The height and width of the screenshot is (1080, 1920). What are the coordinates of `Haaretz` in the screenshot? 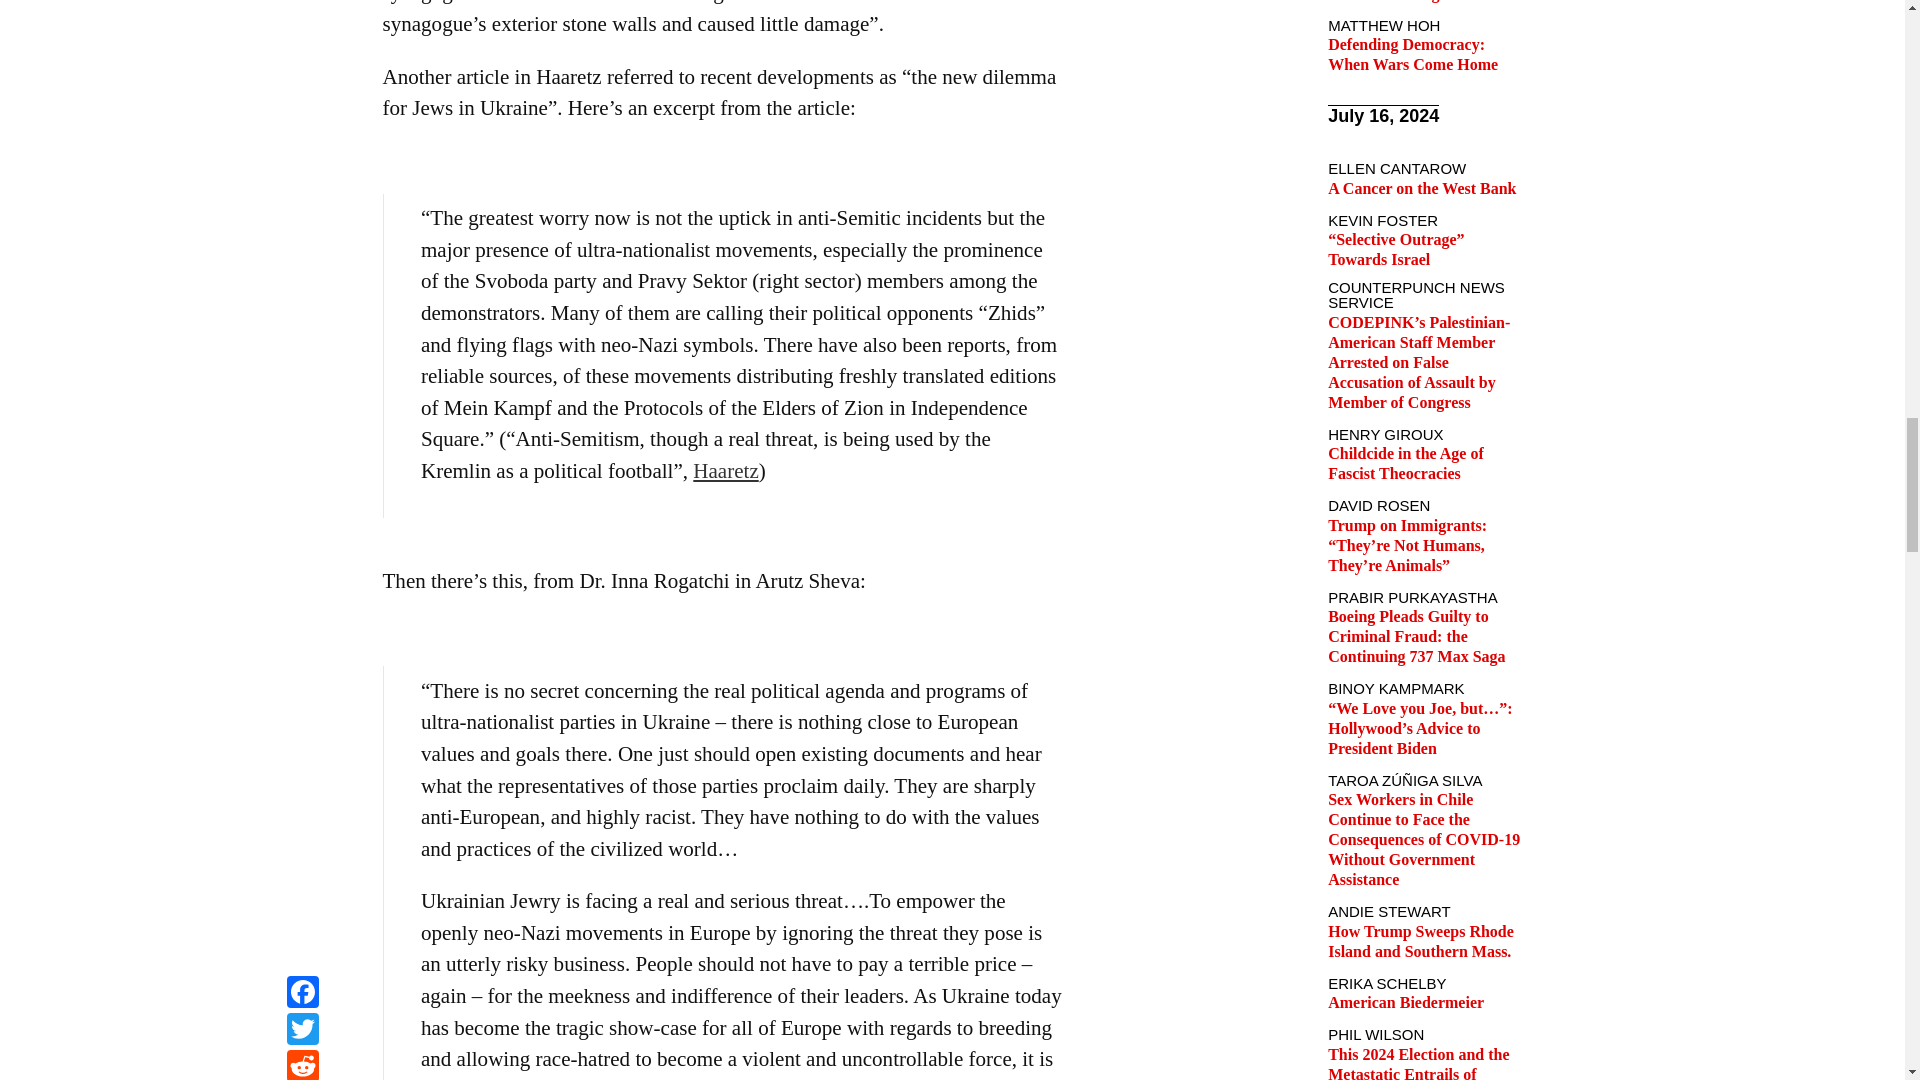 It's located at (726, 470).